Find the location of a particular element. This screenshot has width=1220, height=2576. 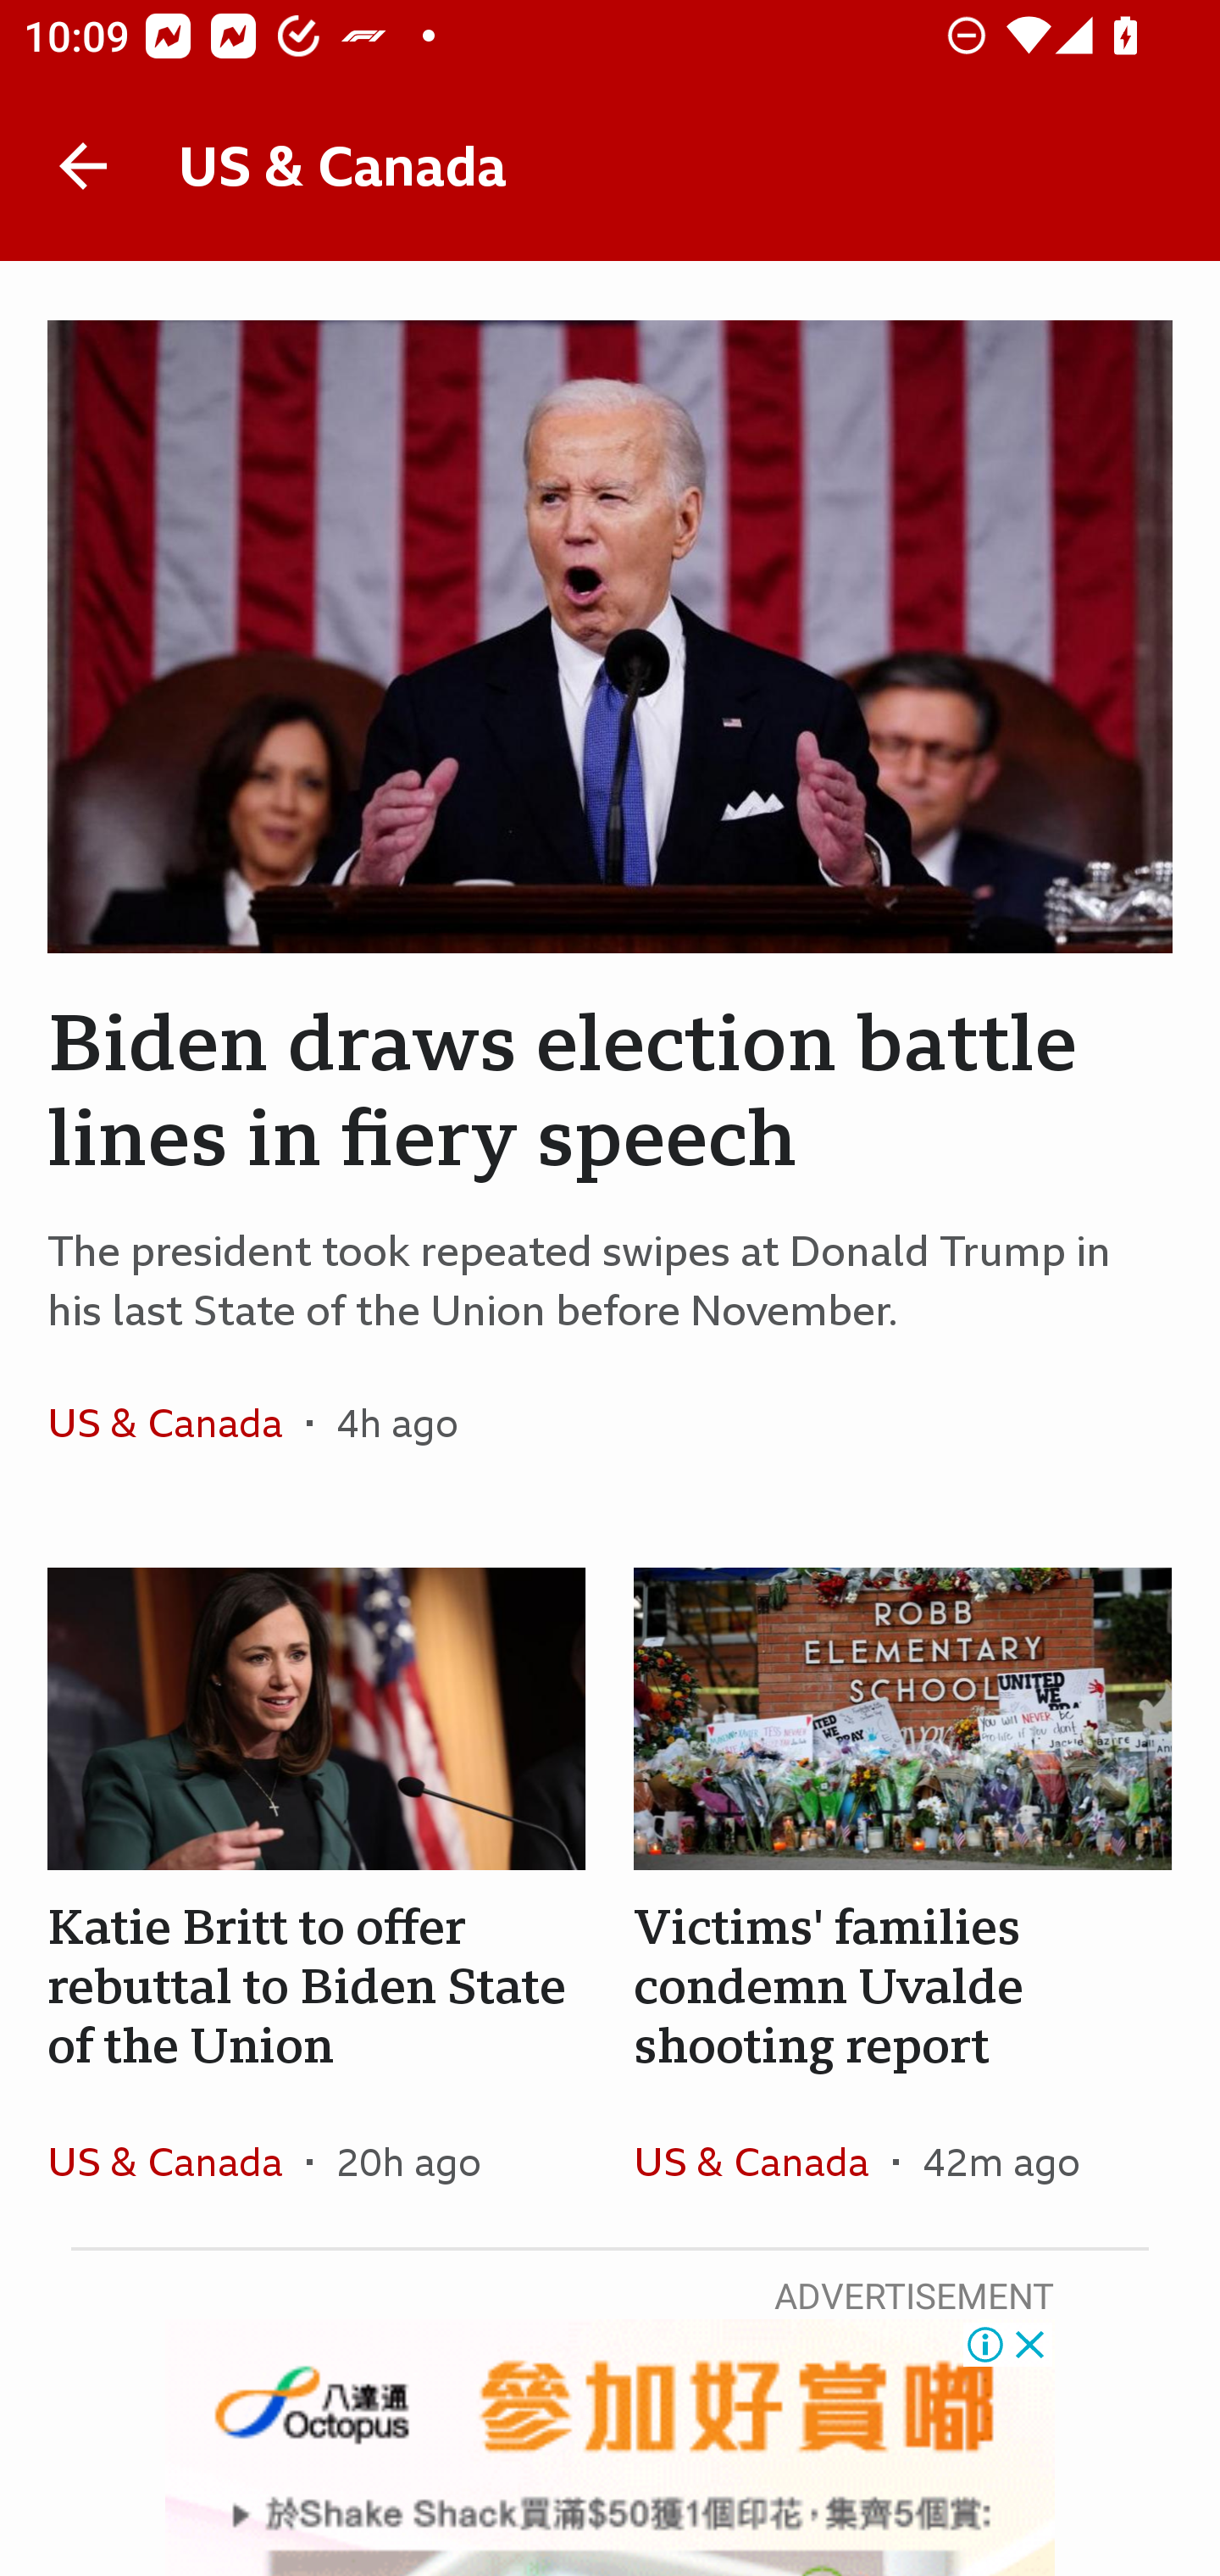

Back is located at coordinates (83, 166).